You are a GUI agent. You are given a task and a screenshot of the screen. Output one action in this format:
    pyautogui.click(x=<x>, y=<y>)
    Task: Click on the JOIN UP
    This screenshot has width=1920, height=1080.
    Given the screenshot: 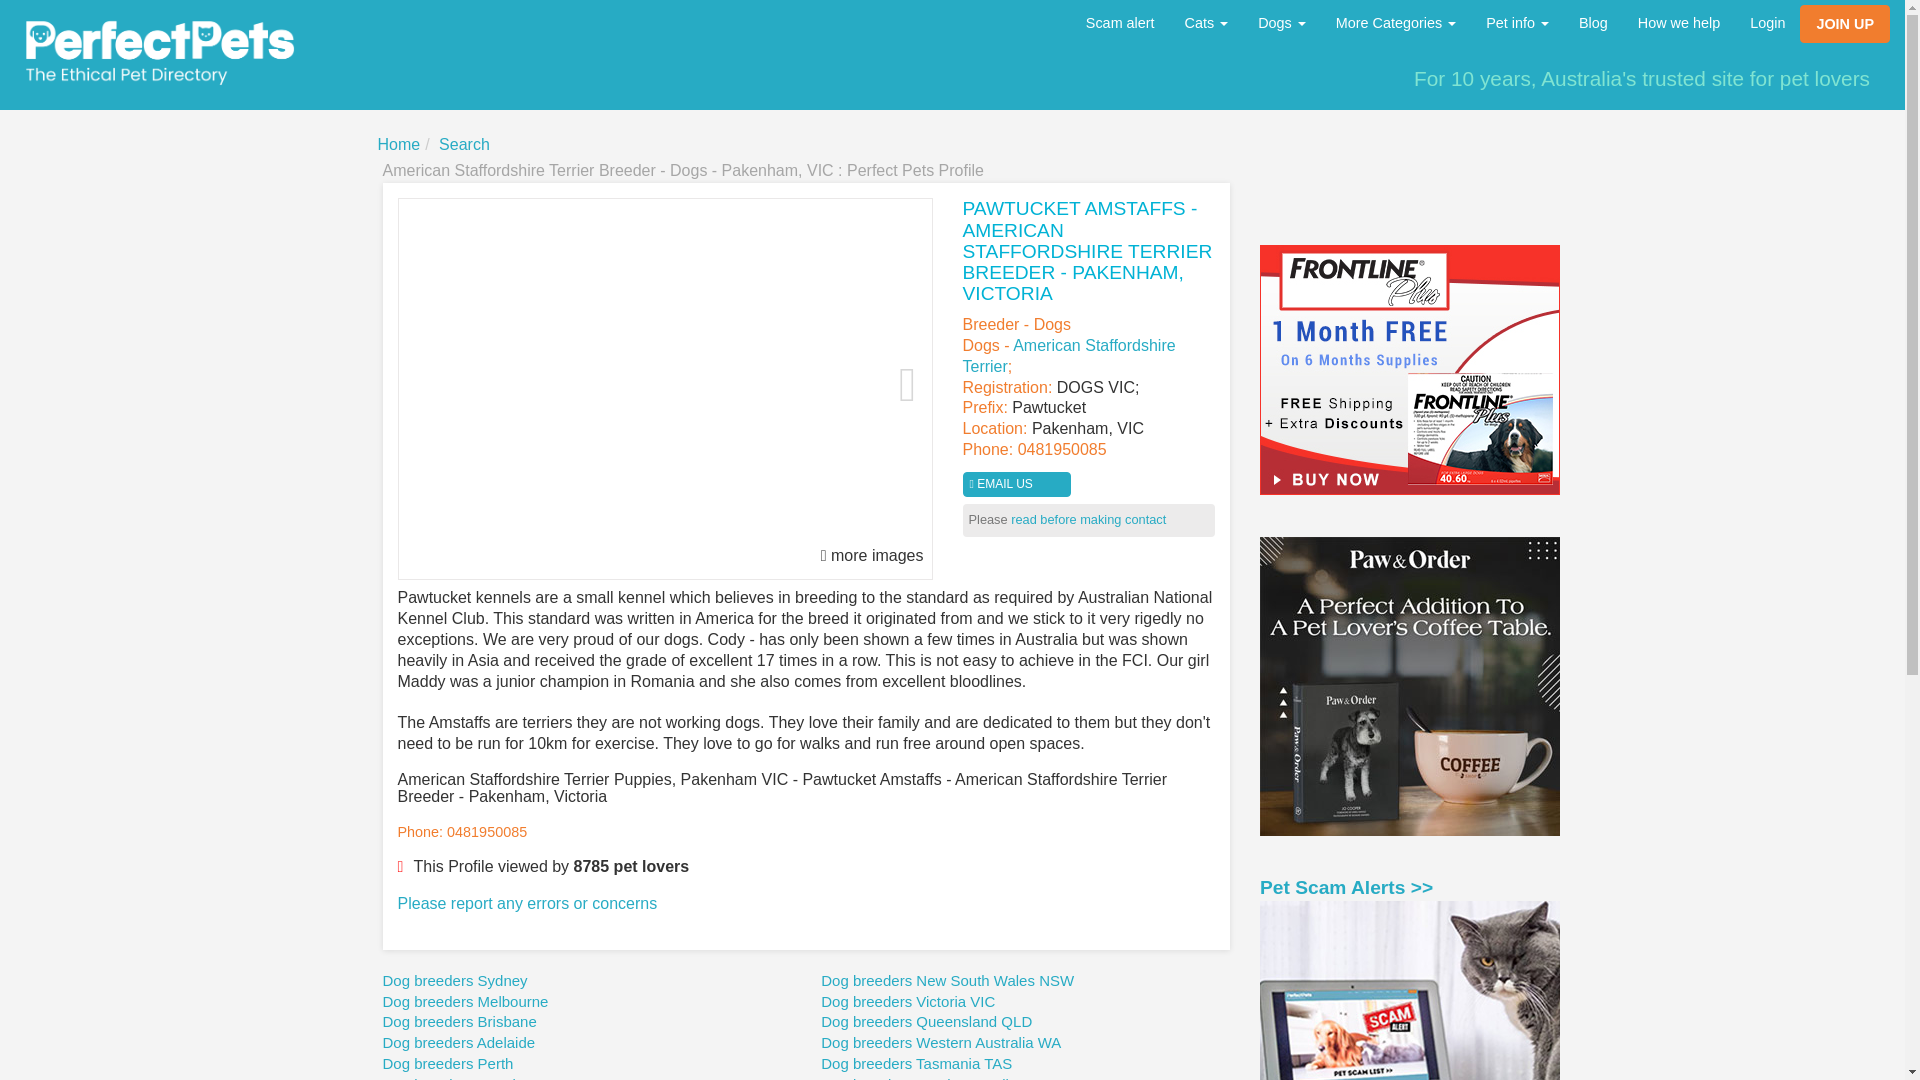 What is the action you would take?
    pyautogui.click(x=1844, y=24)
    